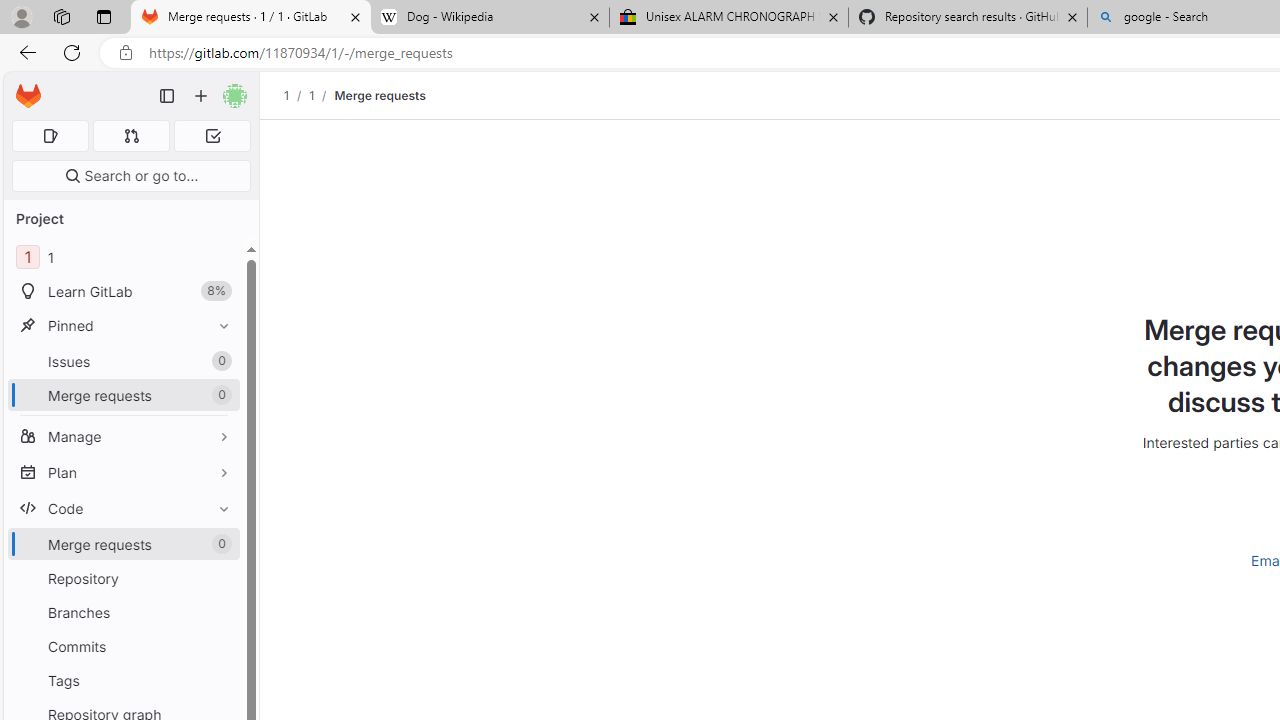  I want to click on Repository, so click(124, 578).